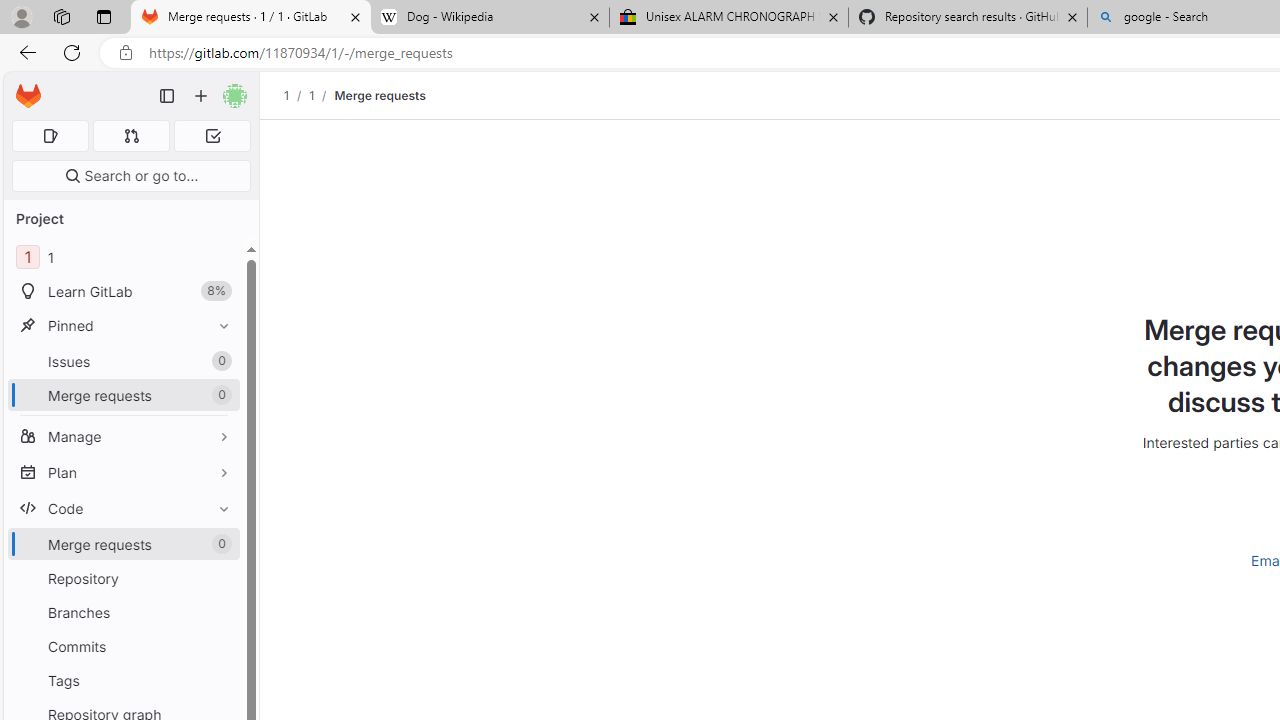  I want to click on Repository, so click(124, 578).